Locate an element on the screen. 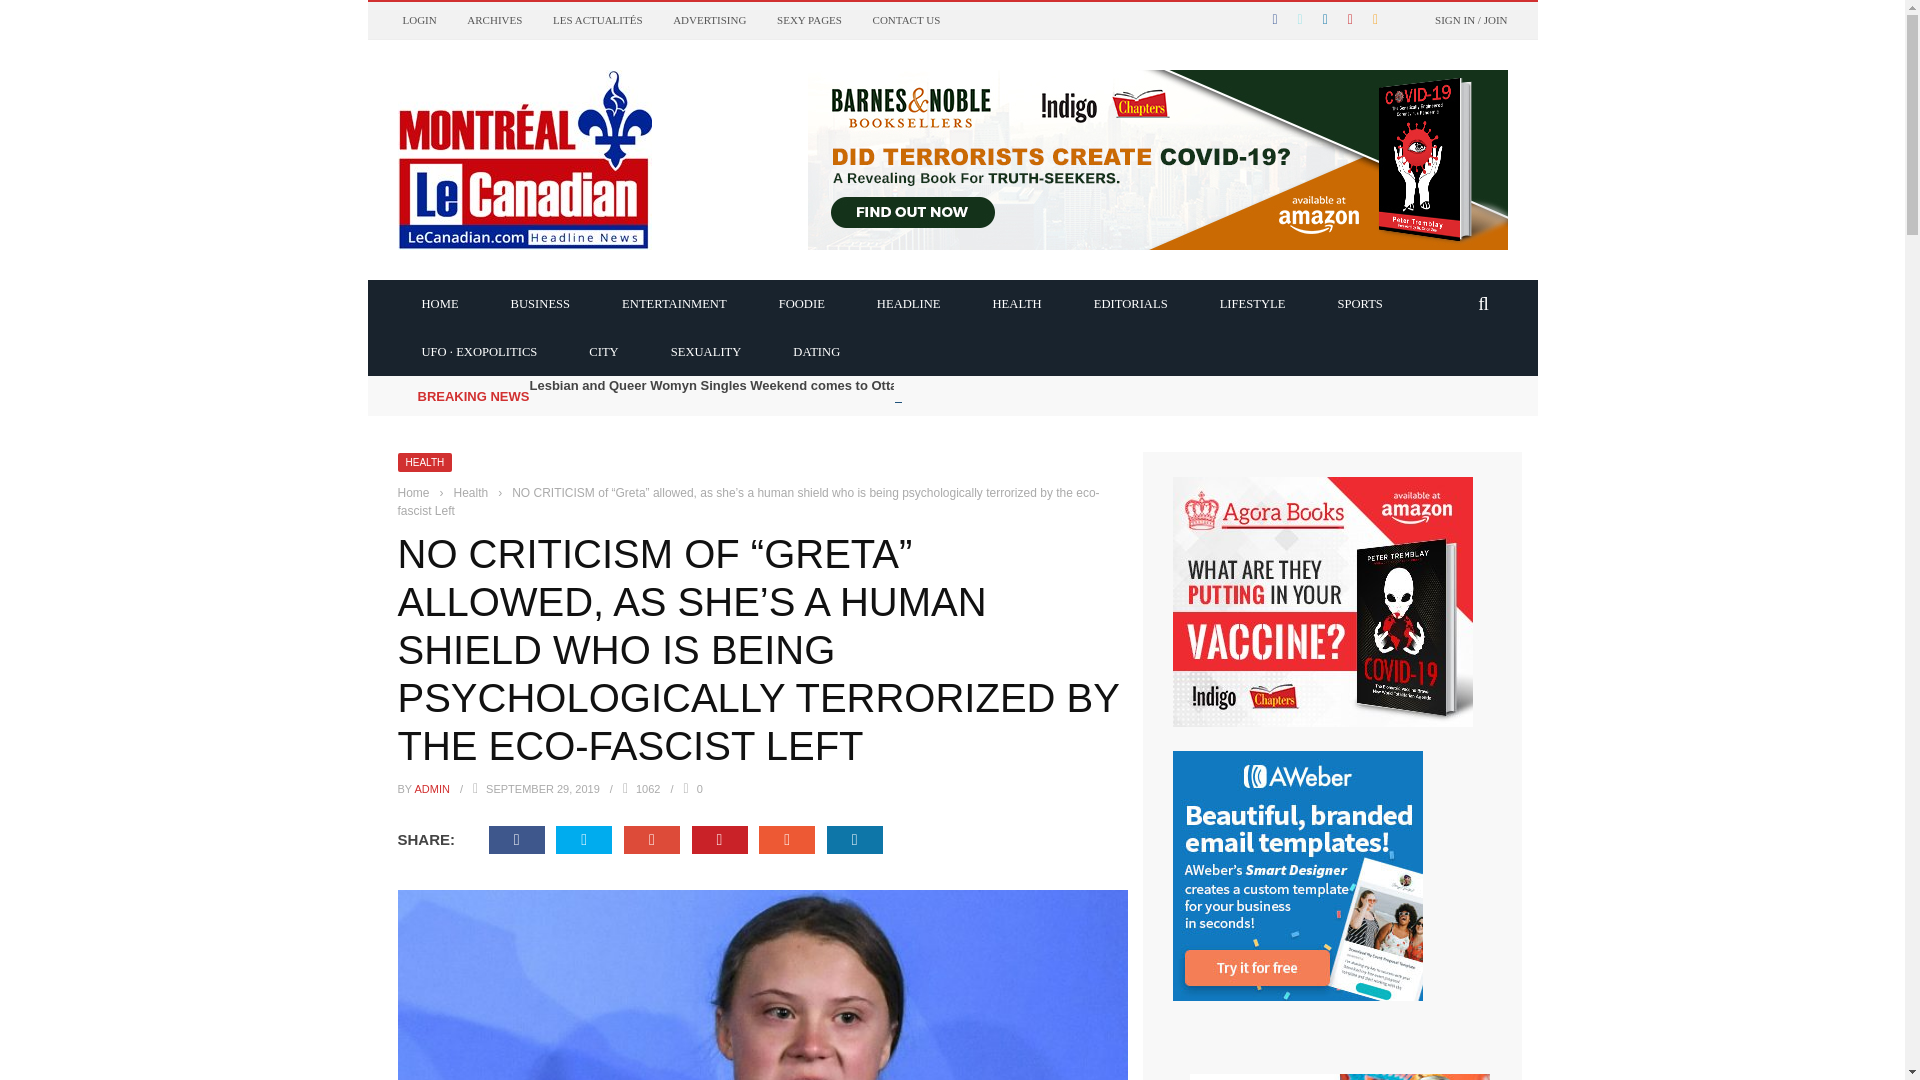 This screenshot has width=1920, height=1080. Twitter is located at coordinates (584, 840).